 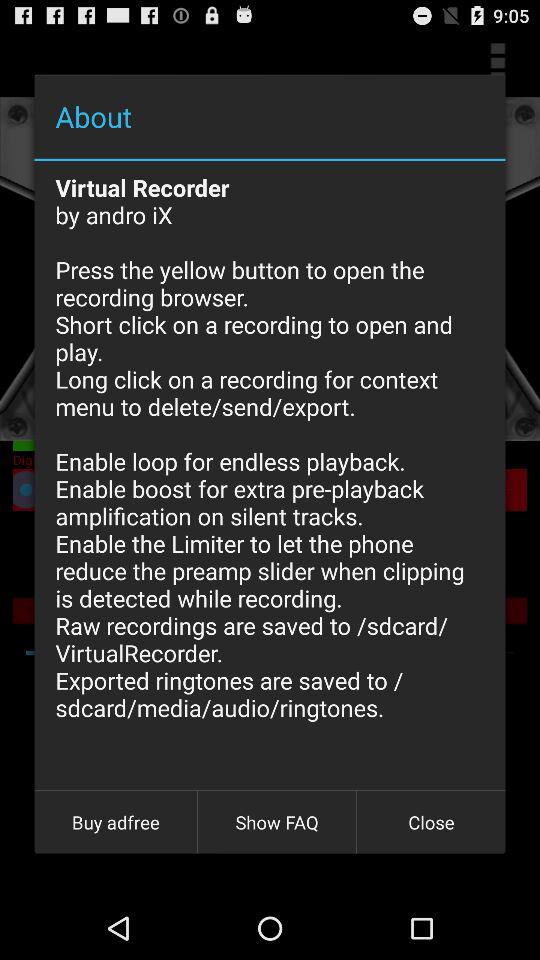 What do you see at coordinates (277, 822) in the screenshot?
I see `press show faq item` at bounding box center [277, 822].